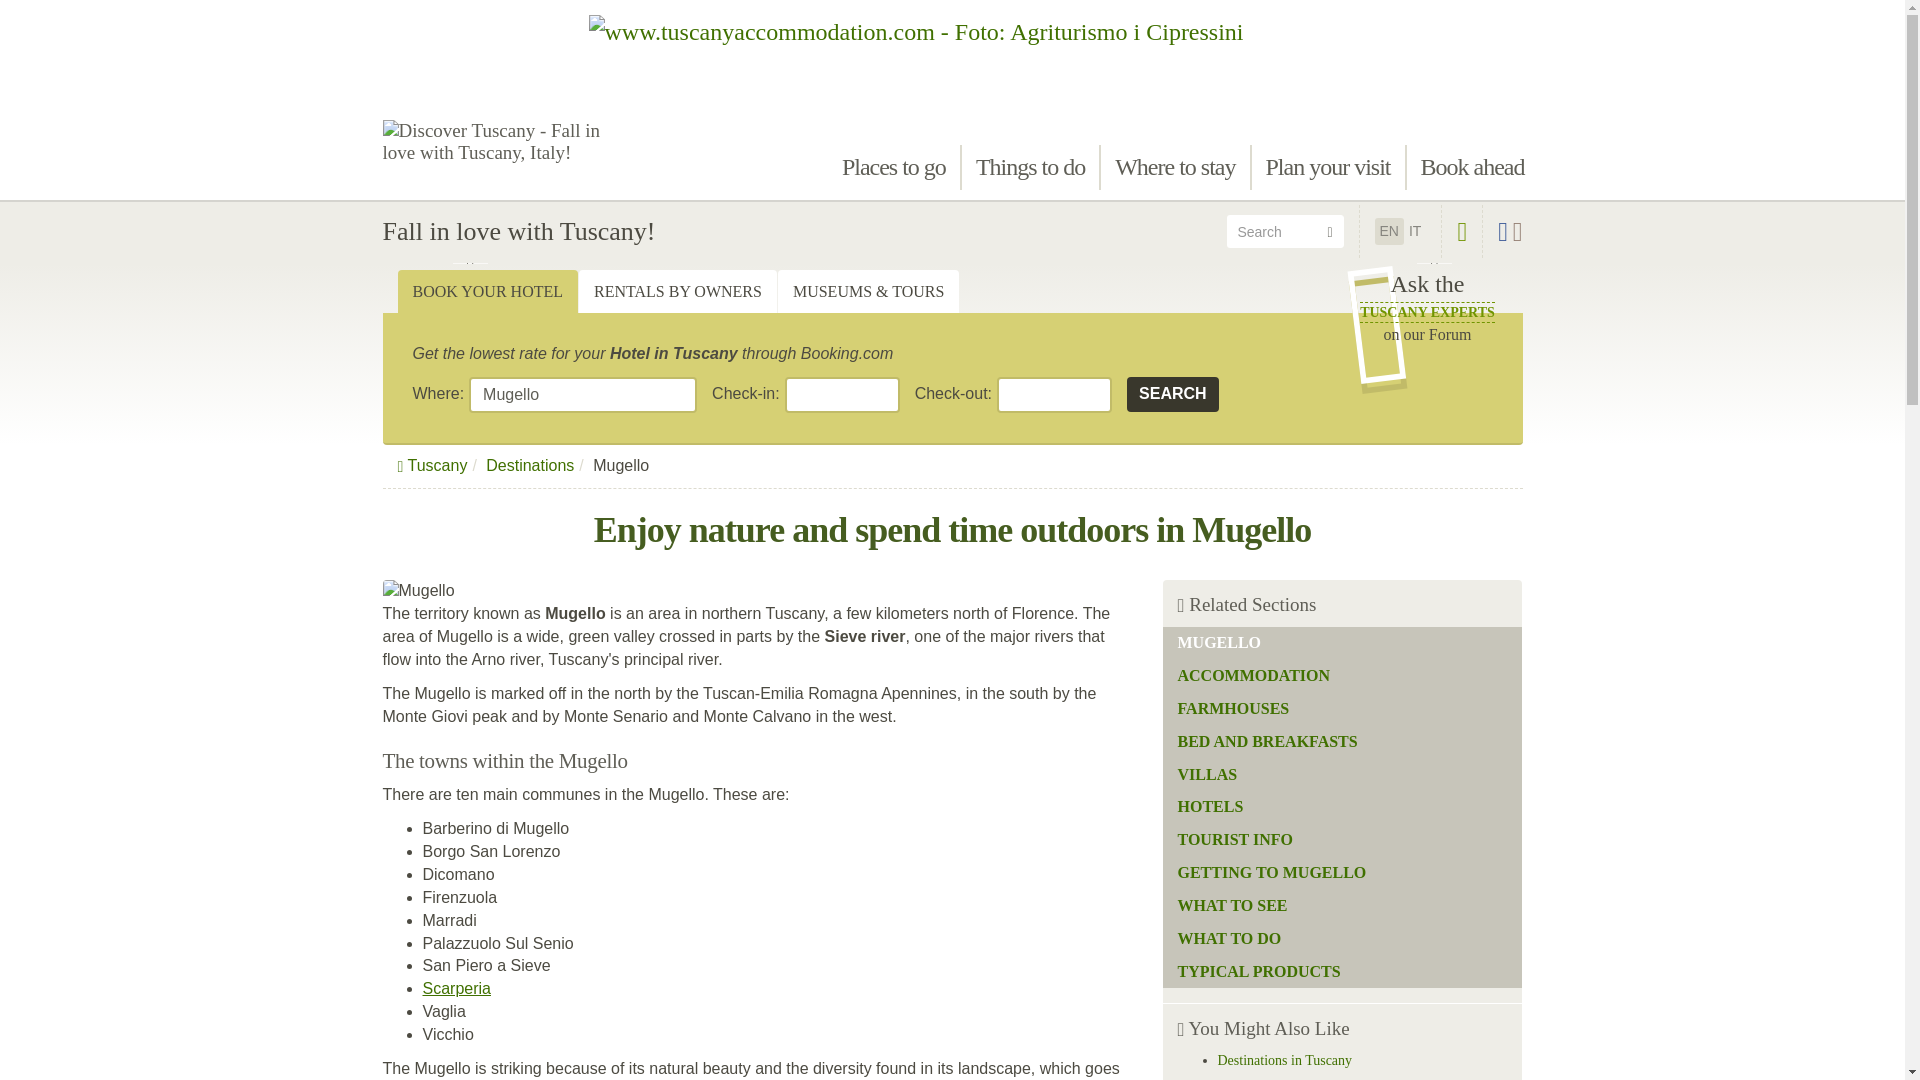 This screenshot has height=1080, width=1920. What do you see at coordinates (894, 167) in the screenshot?
I see `Mugello - English` at bounding box center [894, 167].